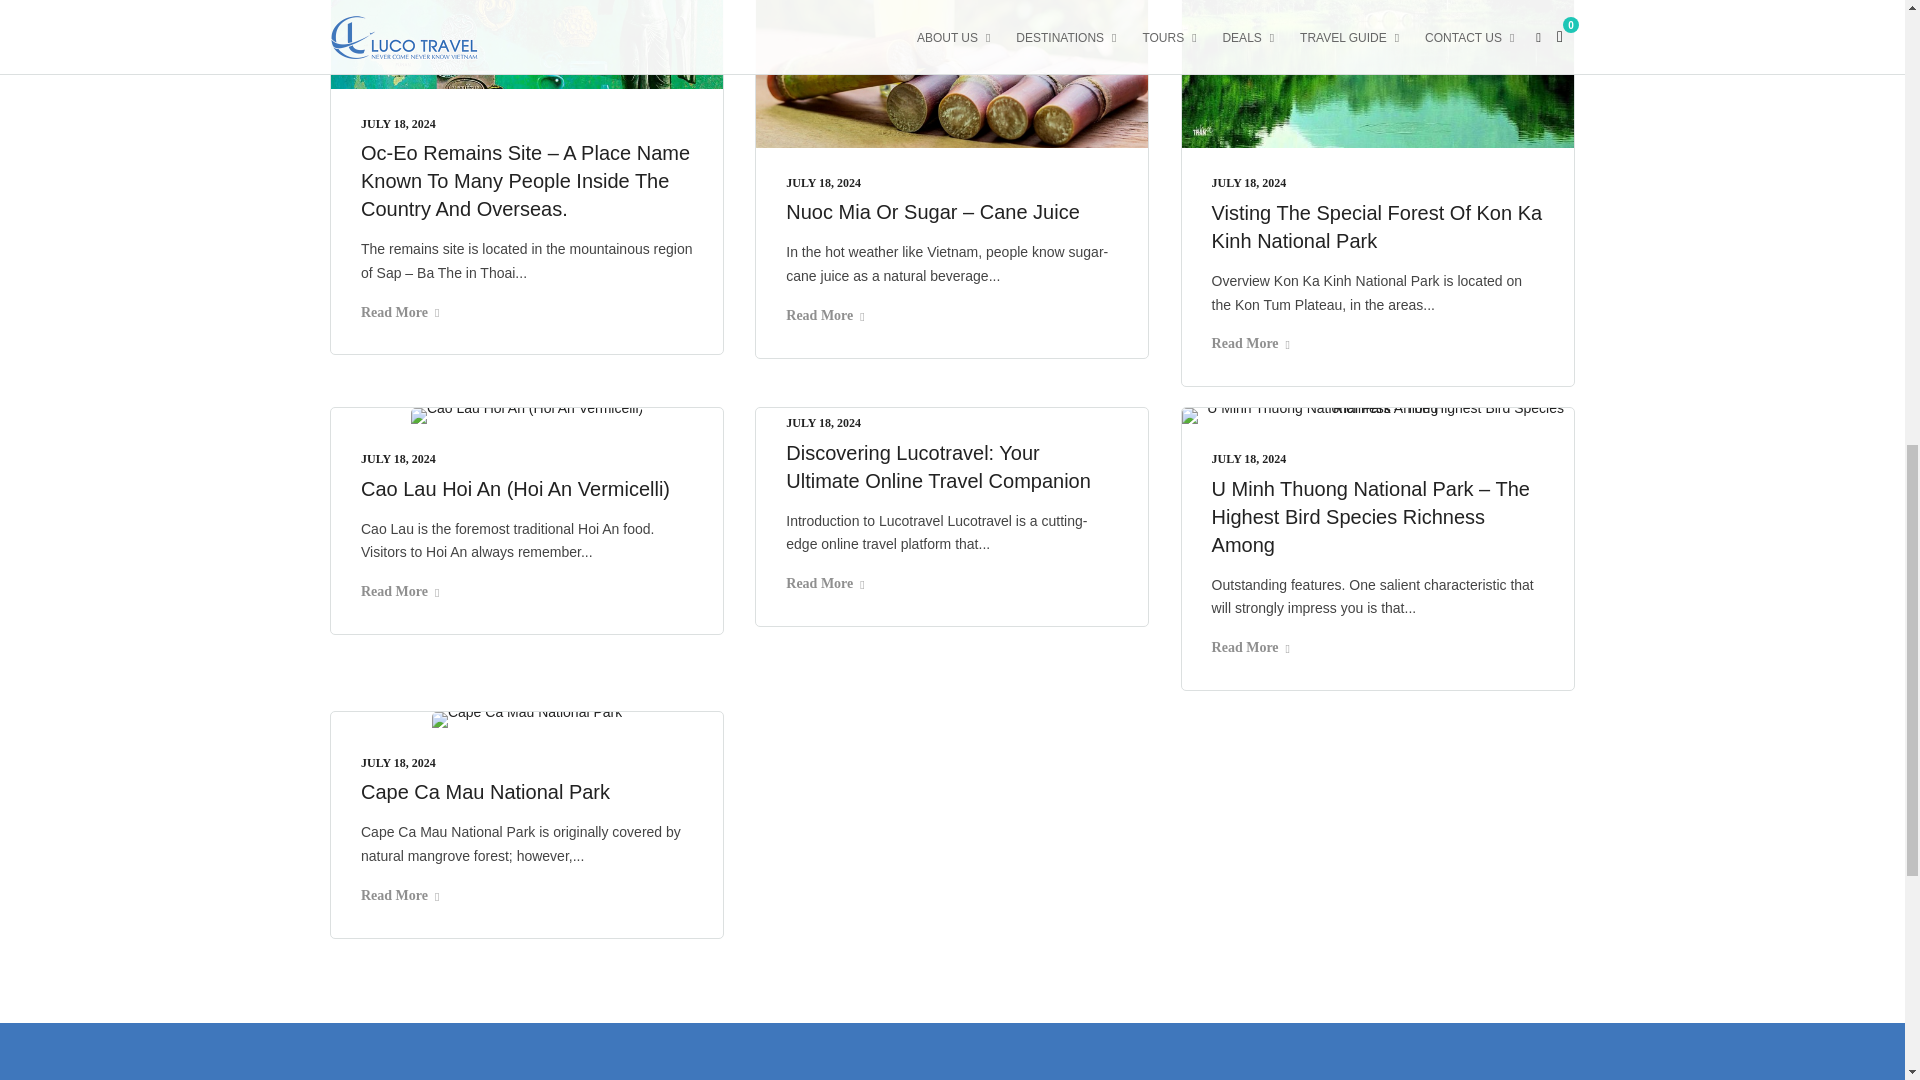 This screenshot has height=1080, width=1920. I want to click on Visting The Special Forest Of Kon Ka Kinh National Park, so click(1248, 183).